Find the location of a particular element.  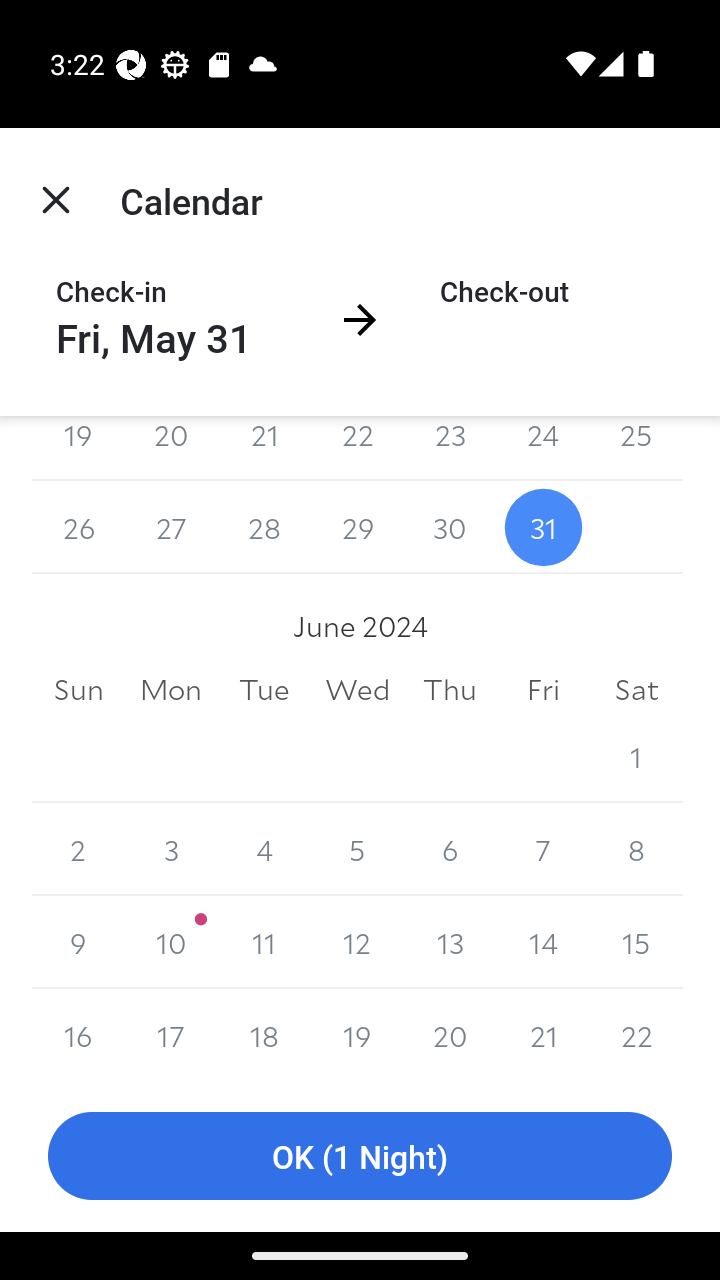

11 11 June 2024 is located at coordinates (264, 942).